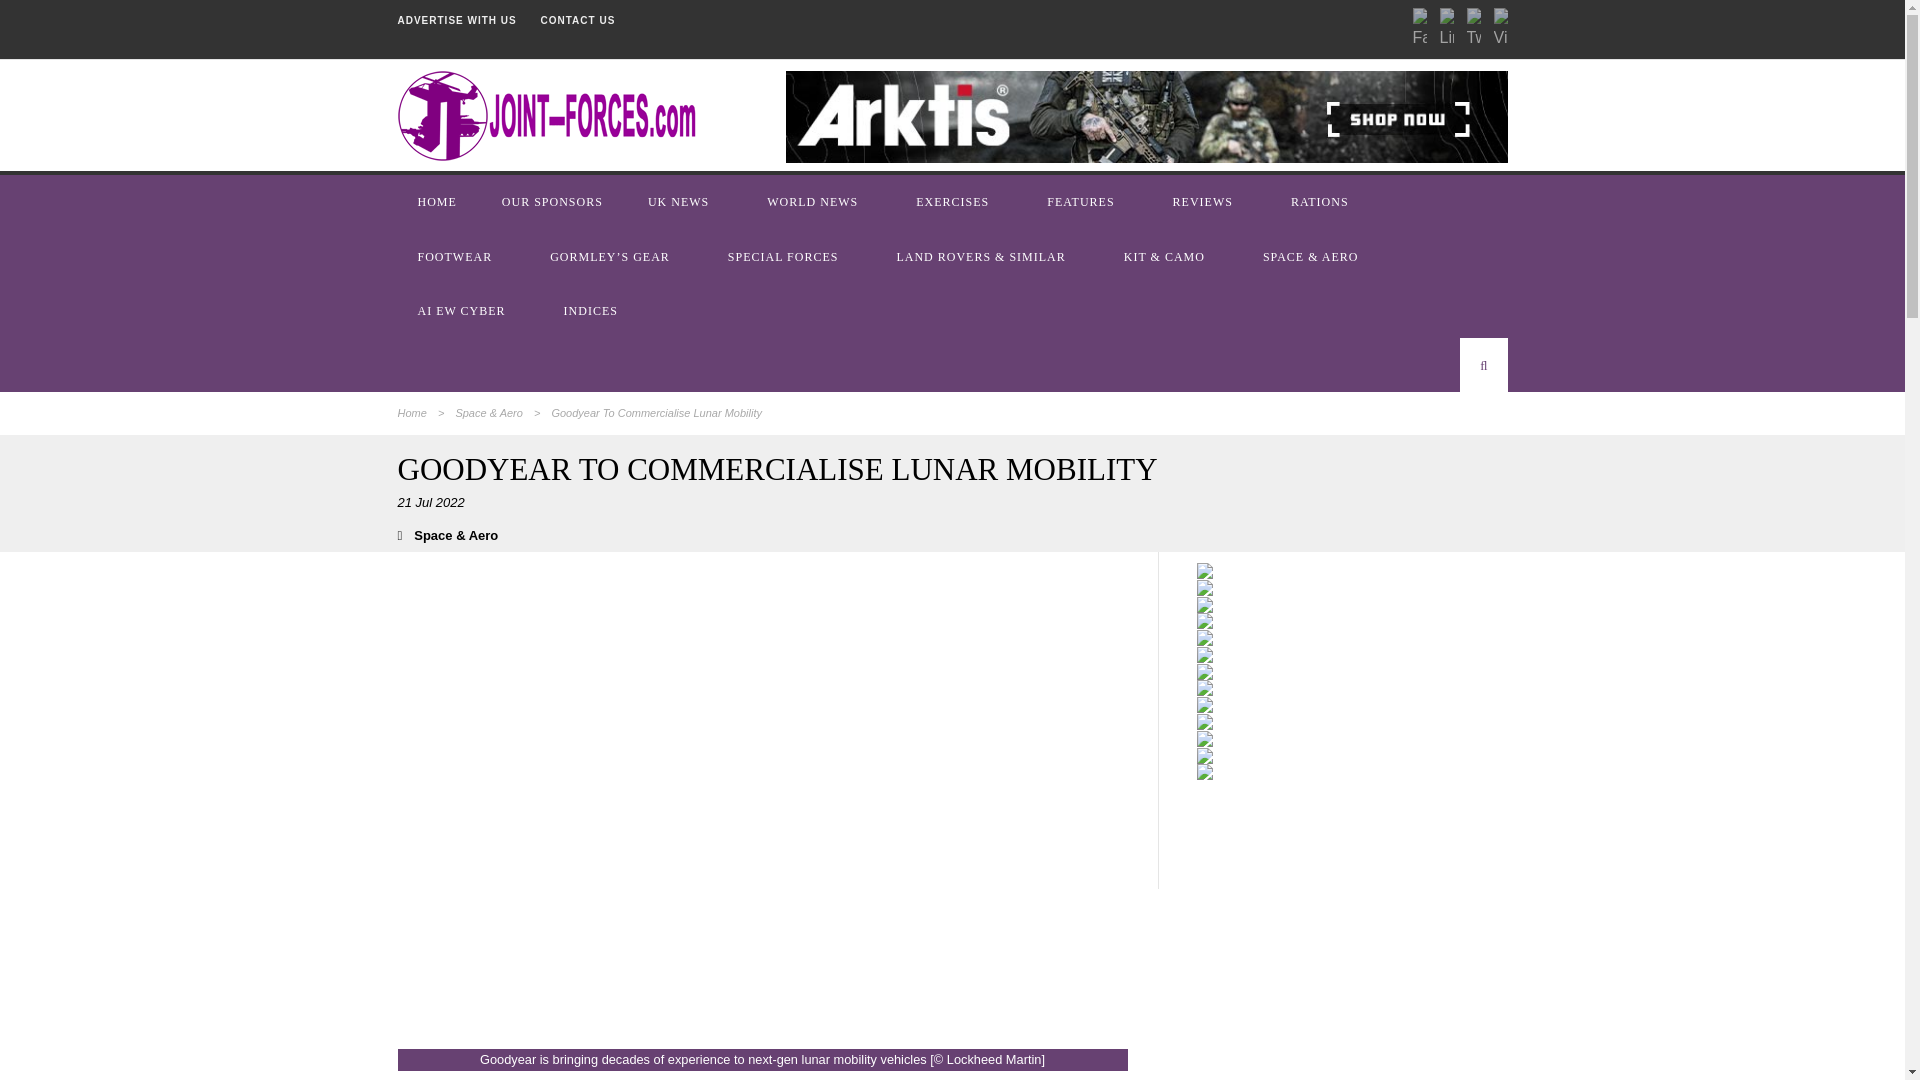  I want to click on ADVERTISE WITH US, so click(456, 20).